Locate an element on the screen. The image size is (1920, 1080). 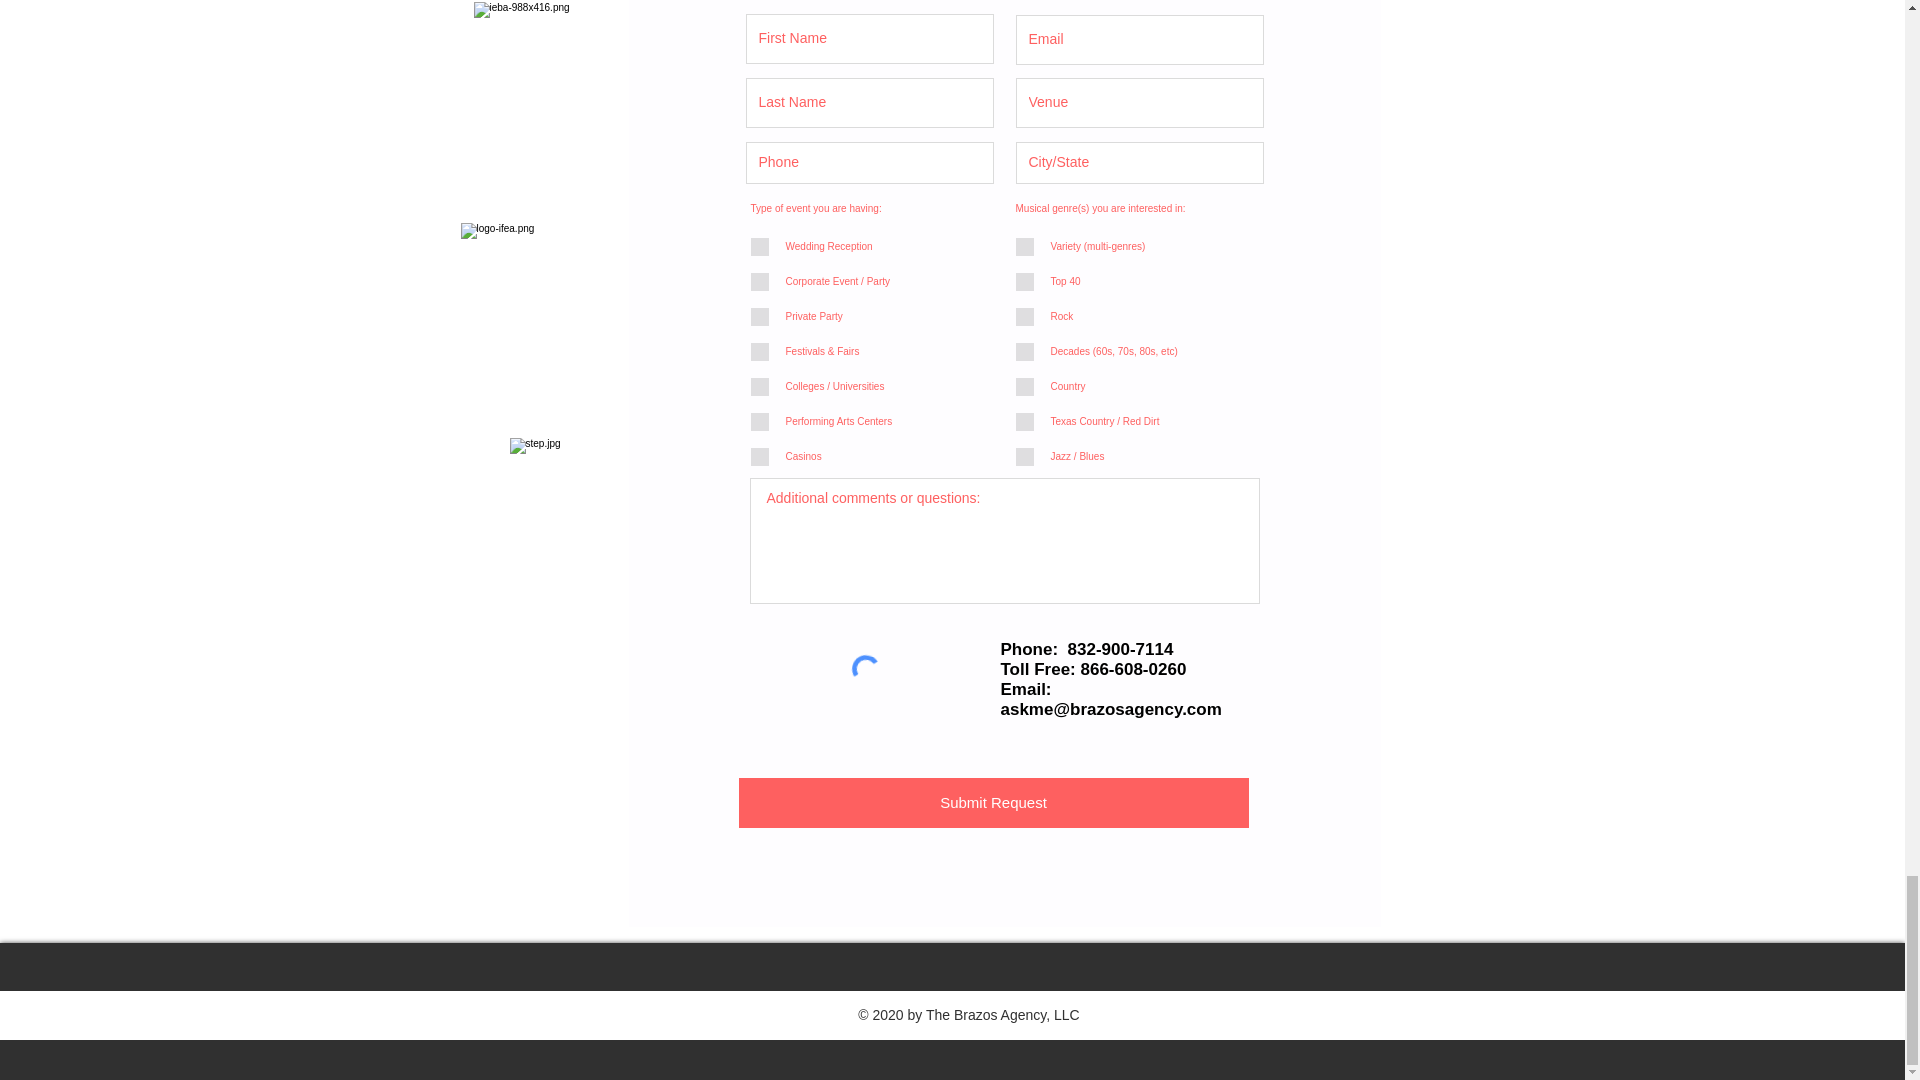
Submit Request is located at coordinates (992, 802).